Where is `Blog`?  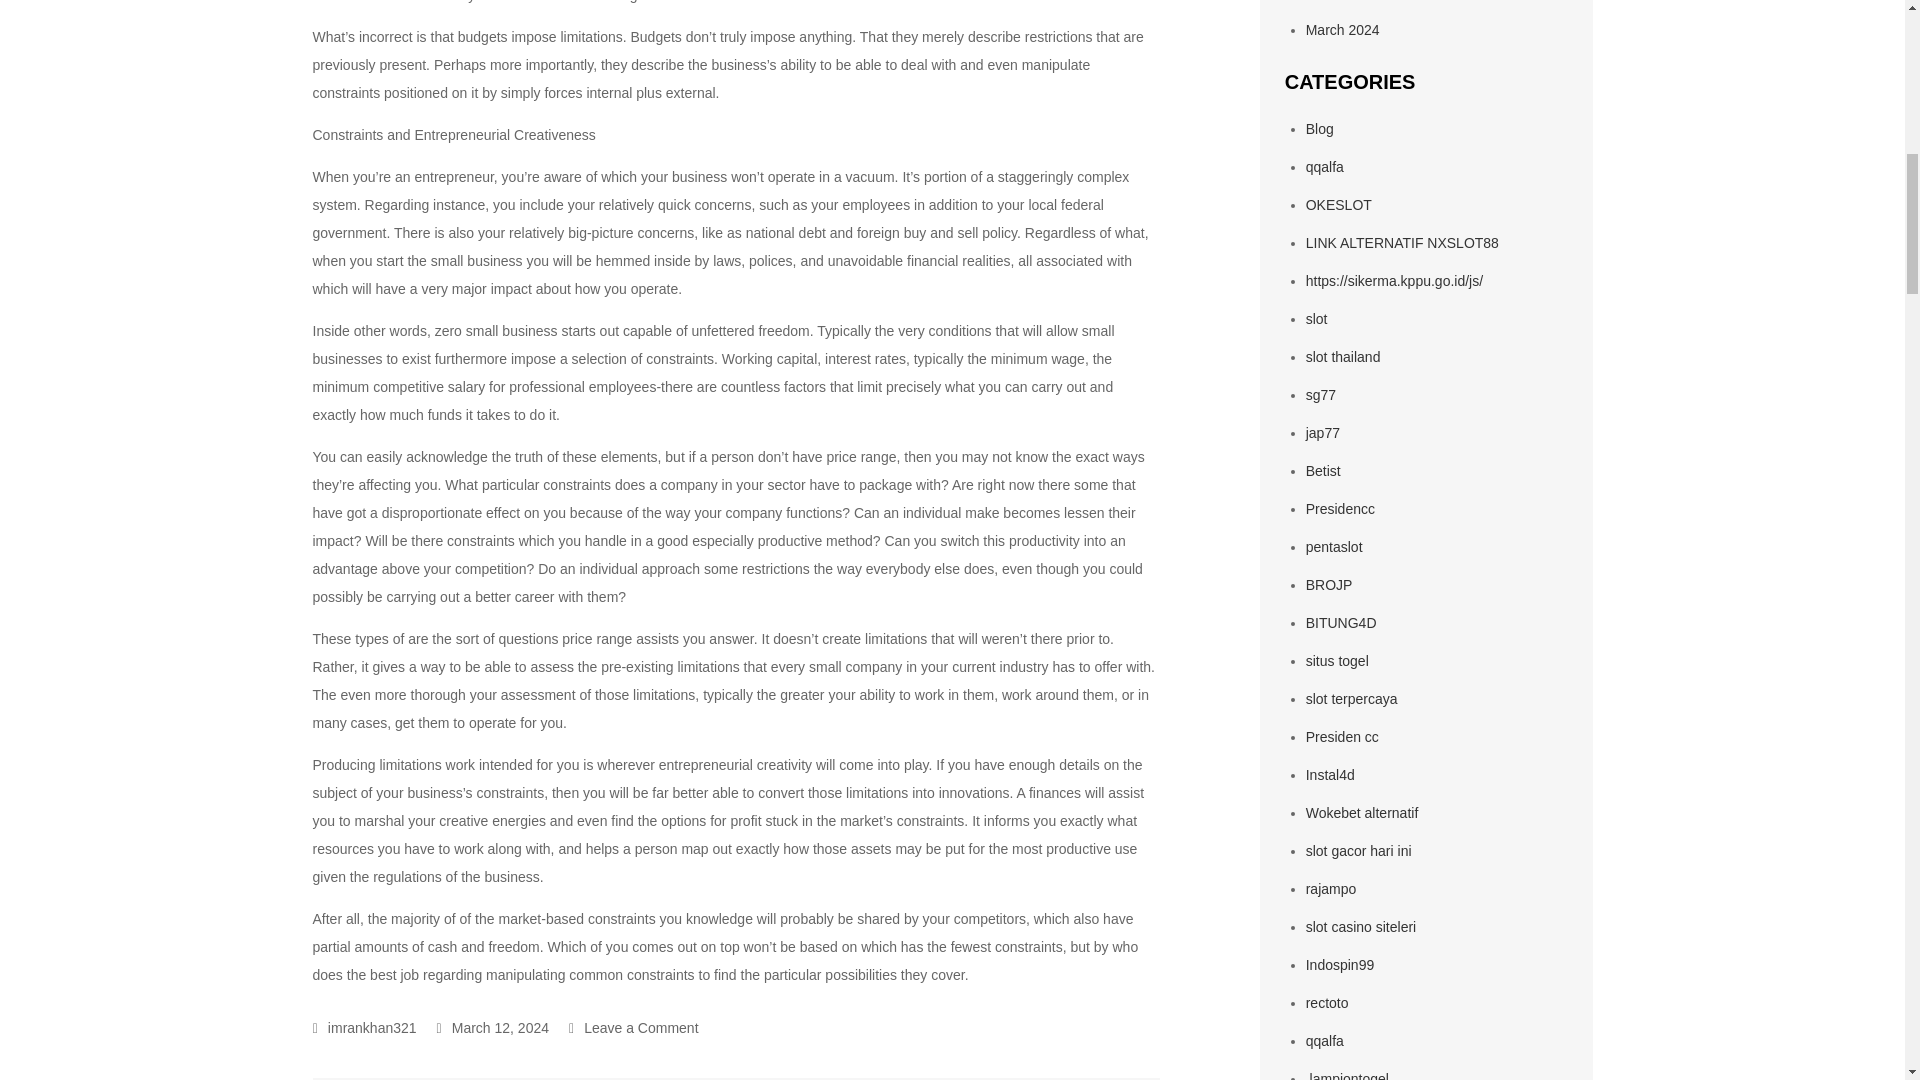
Blog is located at coordinates (1320, 128).